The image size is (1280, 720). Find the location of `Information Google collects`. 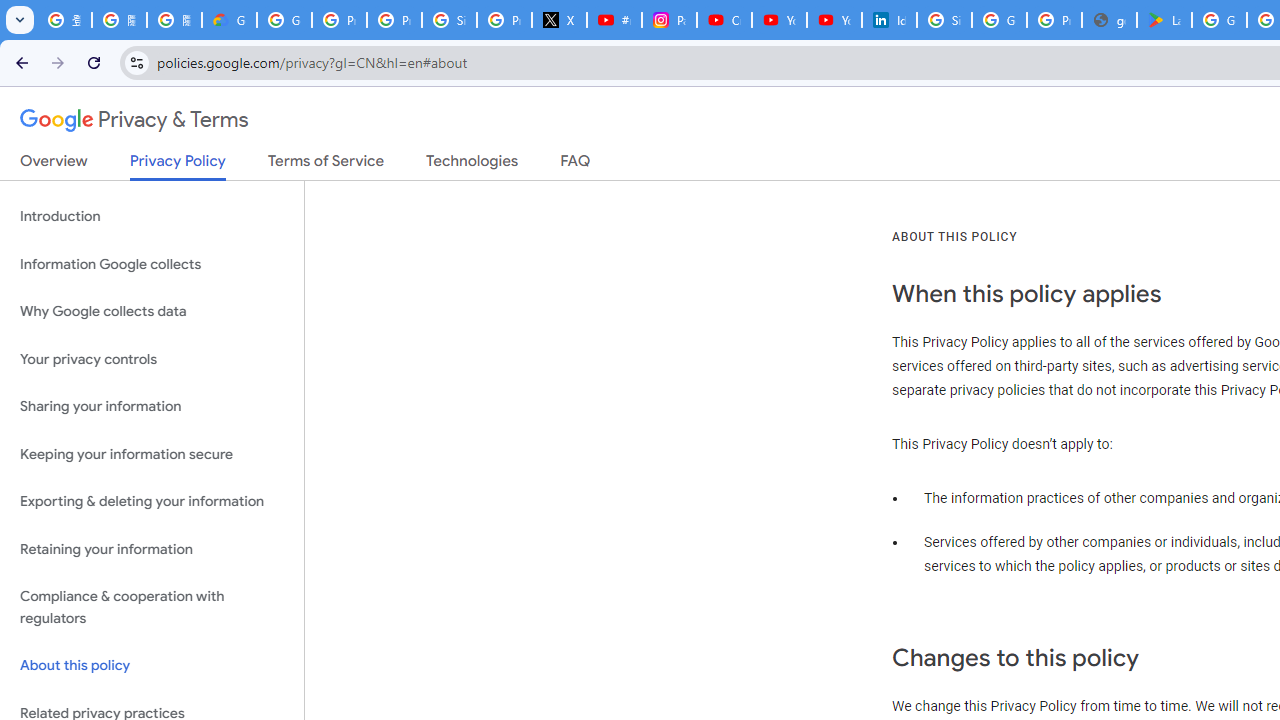

Information Google collects is located at coordinates (152, 264).